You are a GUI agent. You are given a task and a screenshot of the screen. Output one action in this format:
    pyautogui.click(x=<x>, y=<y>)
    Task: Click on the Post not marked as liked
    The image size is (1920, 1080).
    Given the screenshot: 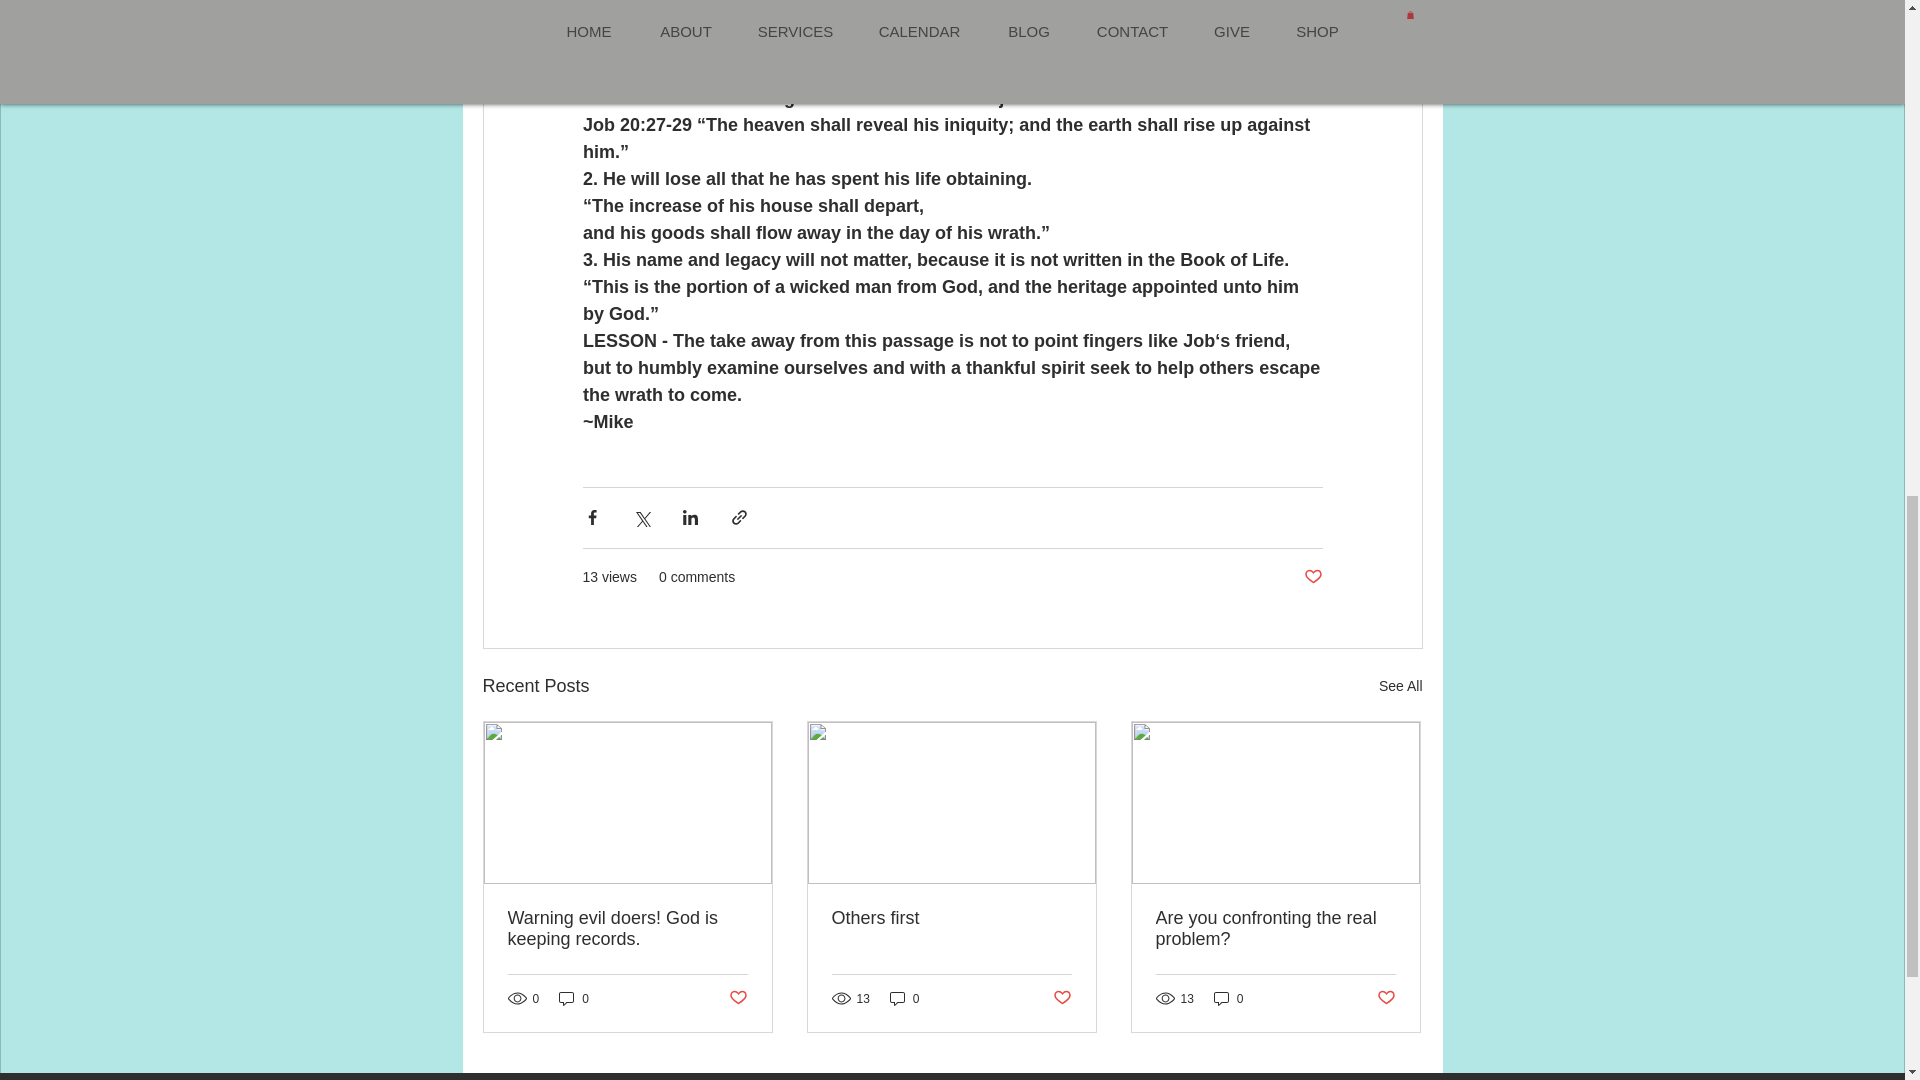 What is the action you would take?
    pyautogui.click(x=1386, y=998)
    